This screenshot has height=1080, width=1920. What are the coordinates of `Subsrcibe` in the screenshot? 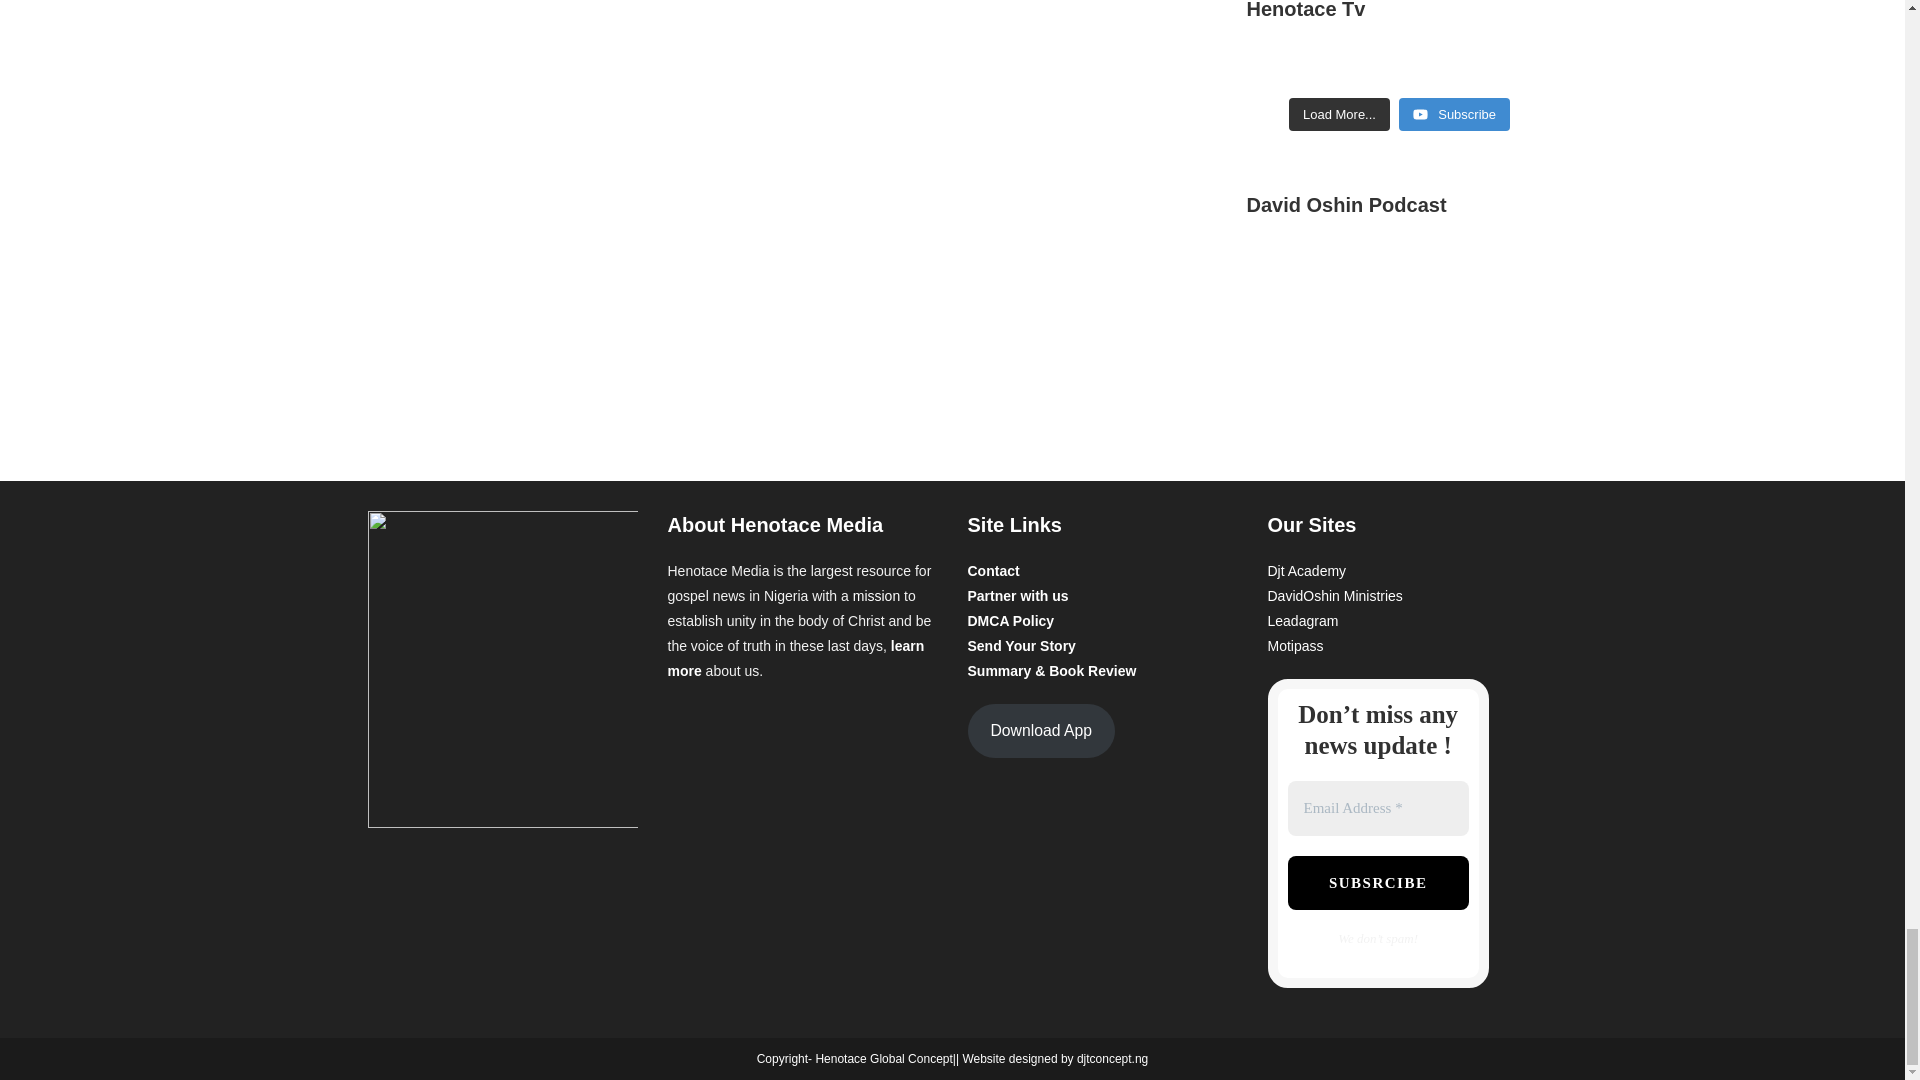 It's located at (1378, 884).